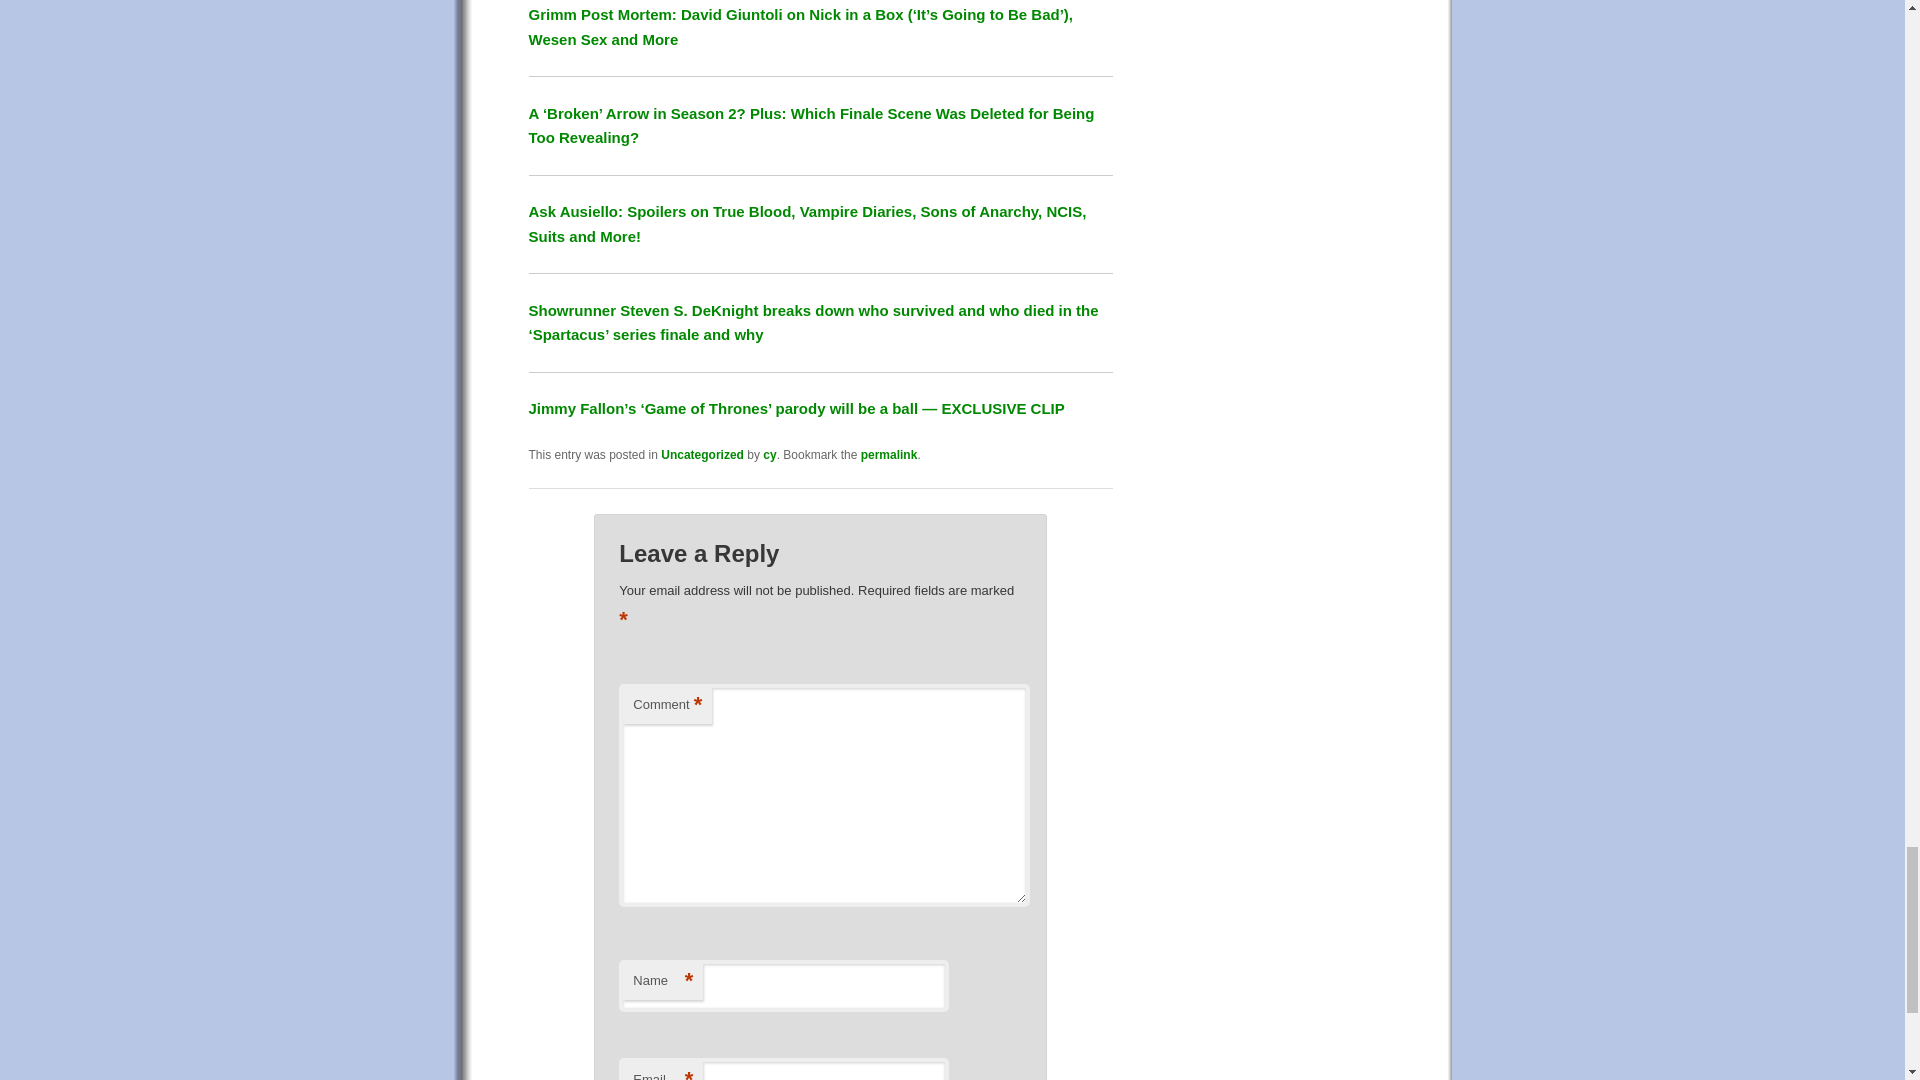  I want to click on cy, so click(768, 455).